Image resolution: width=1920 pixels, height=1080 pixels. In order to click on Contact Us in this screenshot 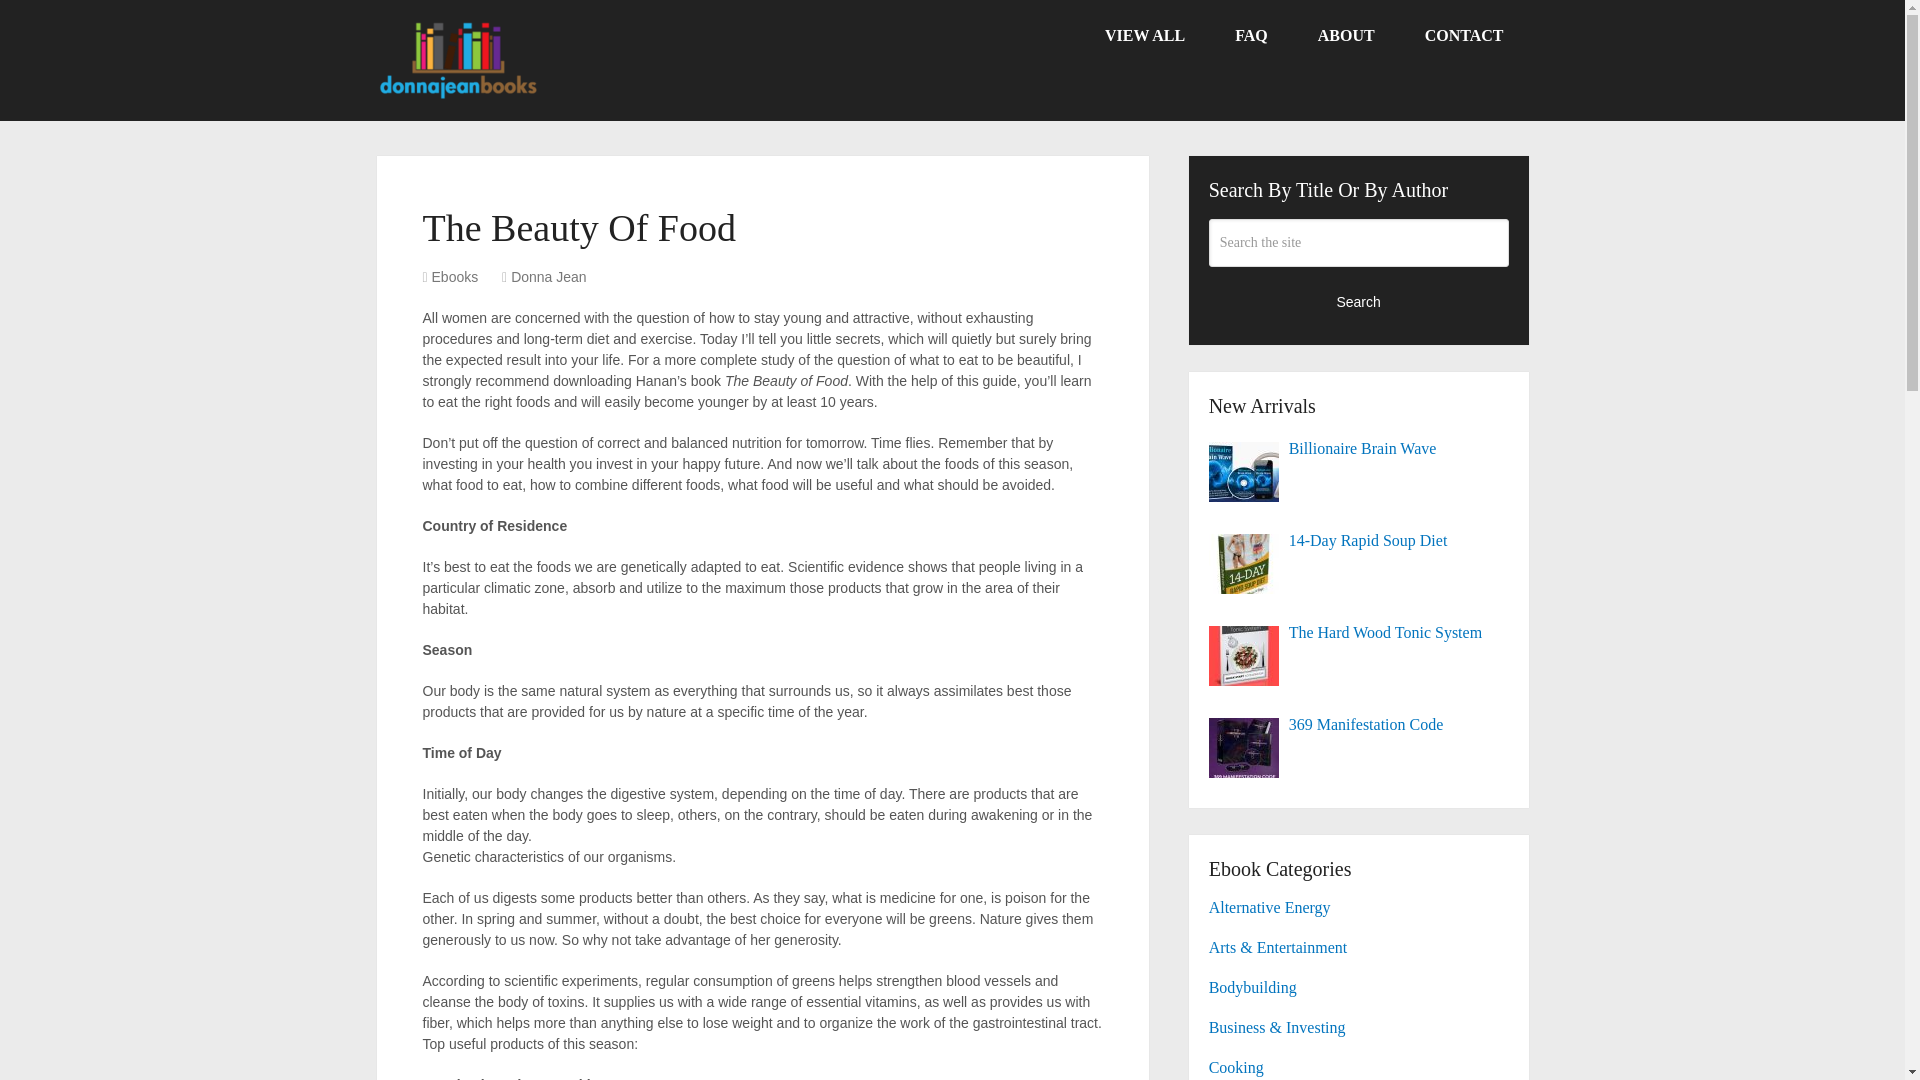, I will do `click(1464, 36)`.